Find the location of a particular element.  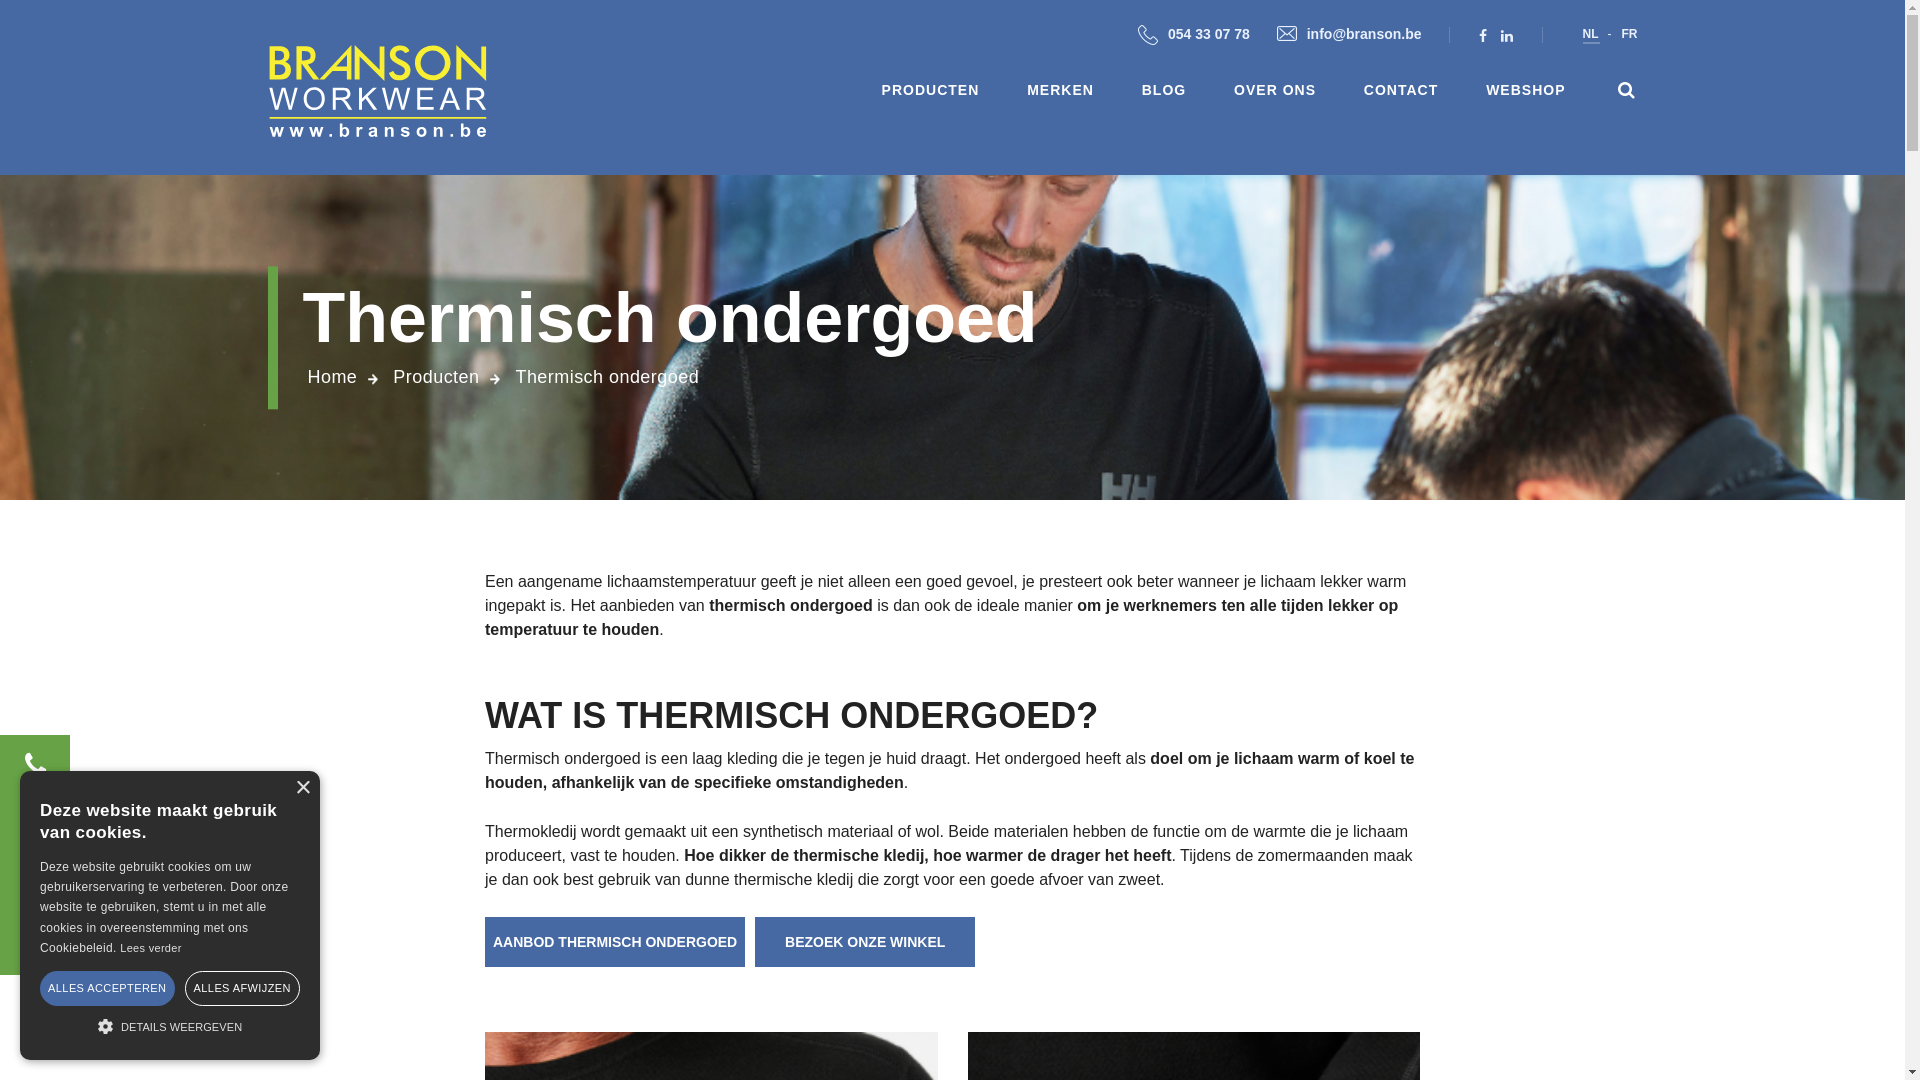

WEBSHOP is located at coordinates (1526, 94).